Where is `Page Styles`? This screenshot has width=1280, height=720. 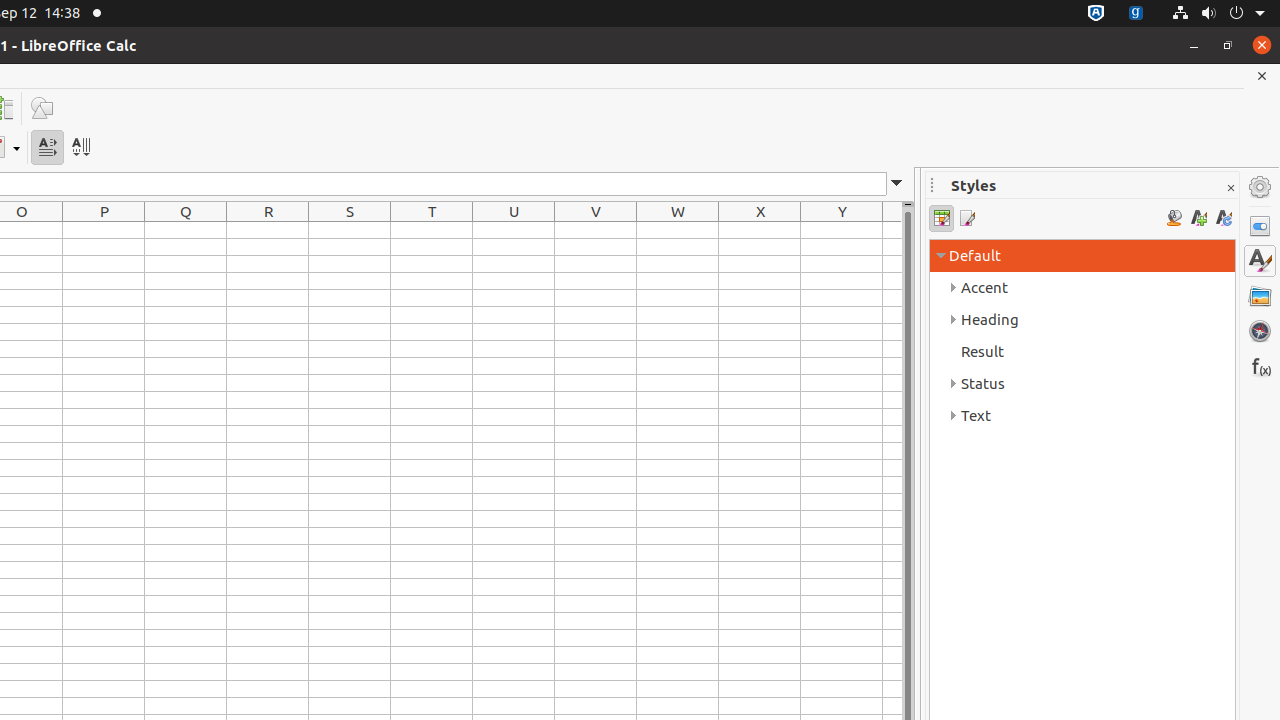 Page Styles is located at coordinates (966, 218).